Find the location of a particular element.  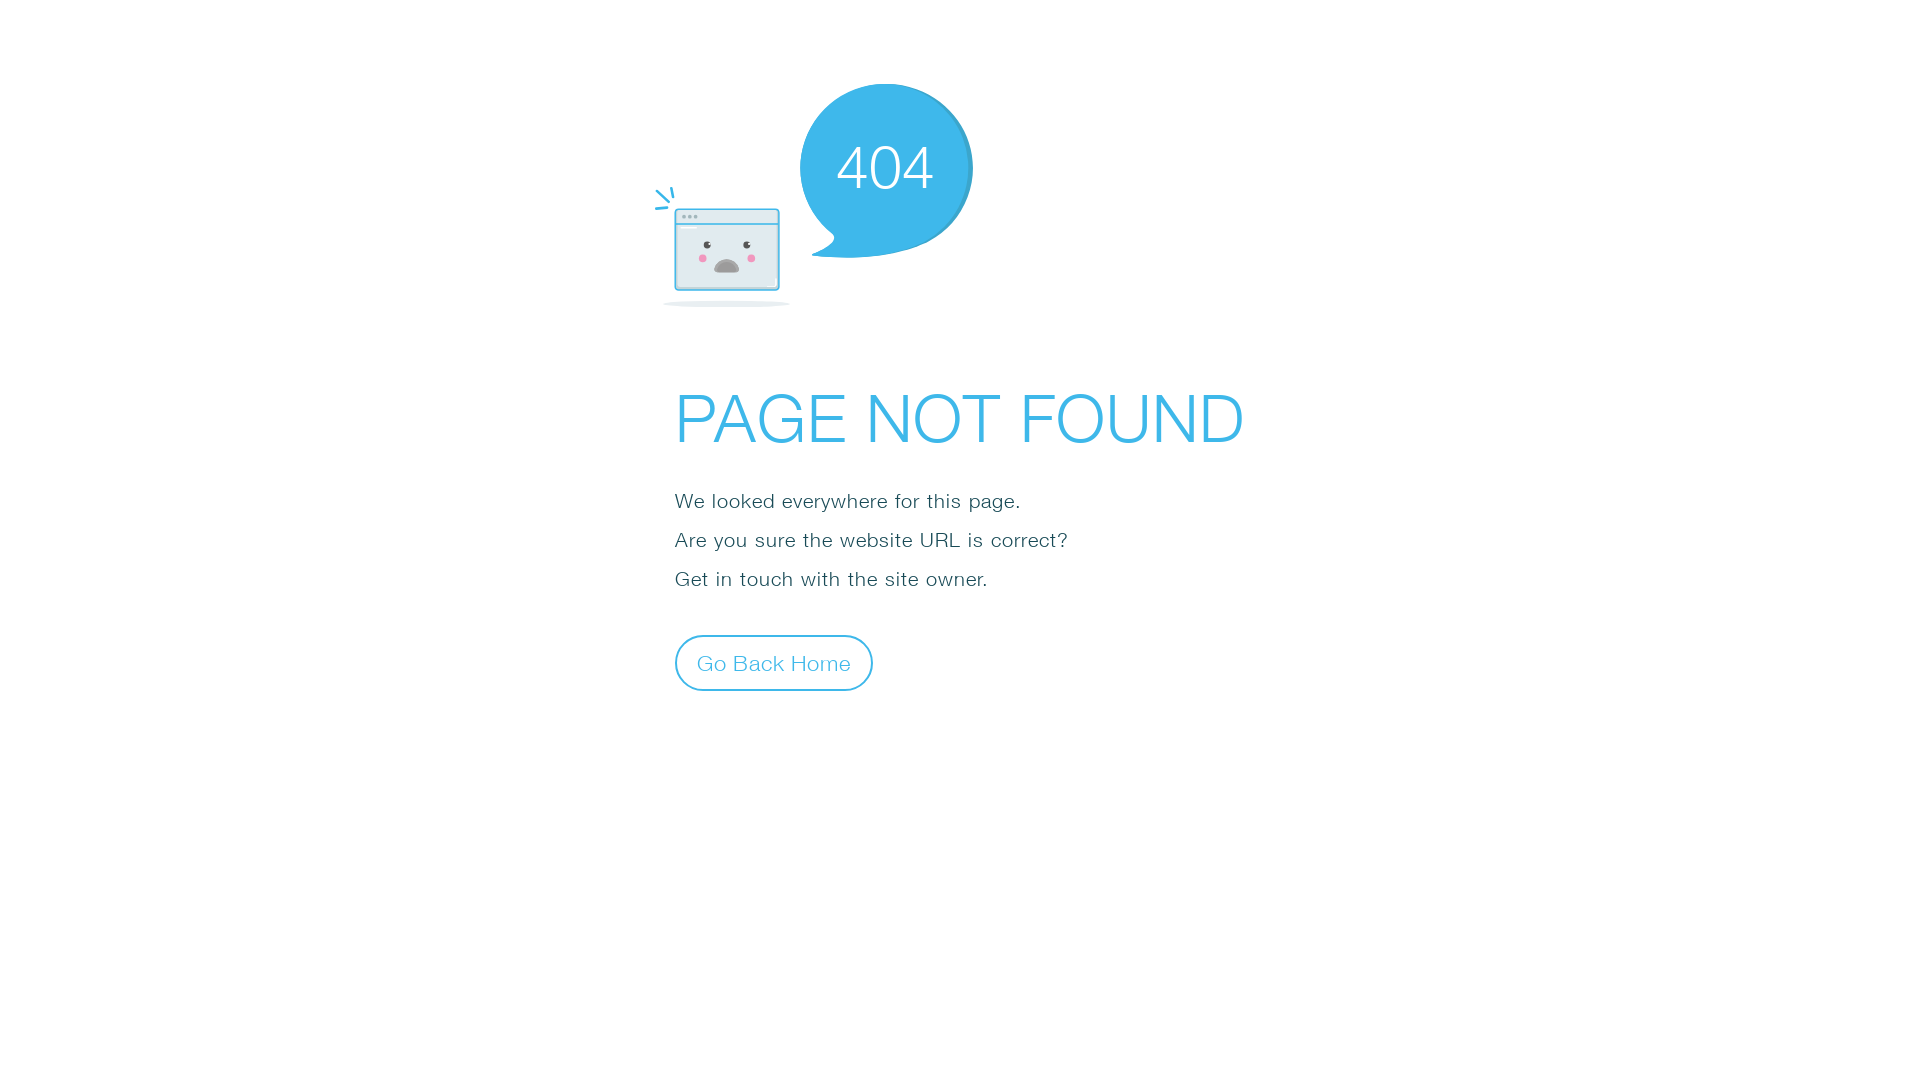

Go Back Home is located at coordinates (774, 662).